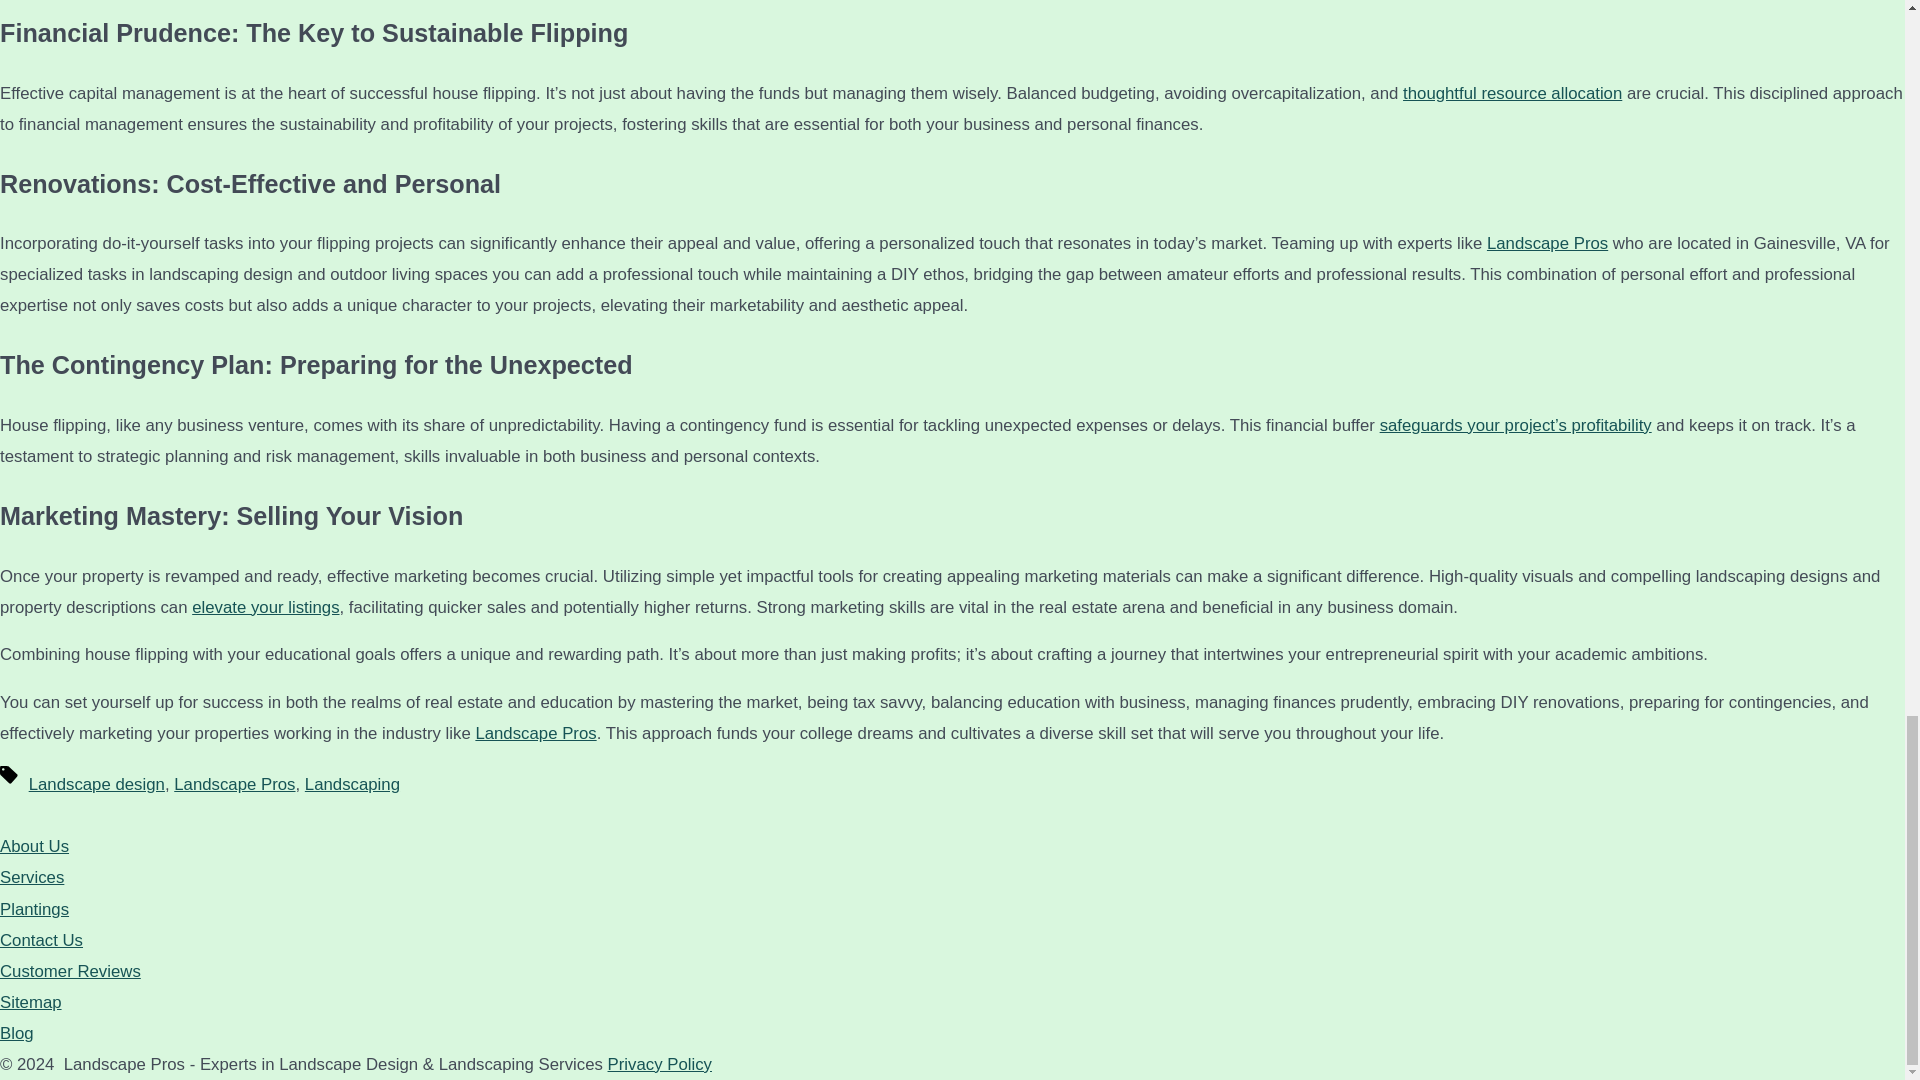  I want to click on Landscape Pros, so click(534, 733).